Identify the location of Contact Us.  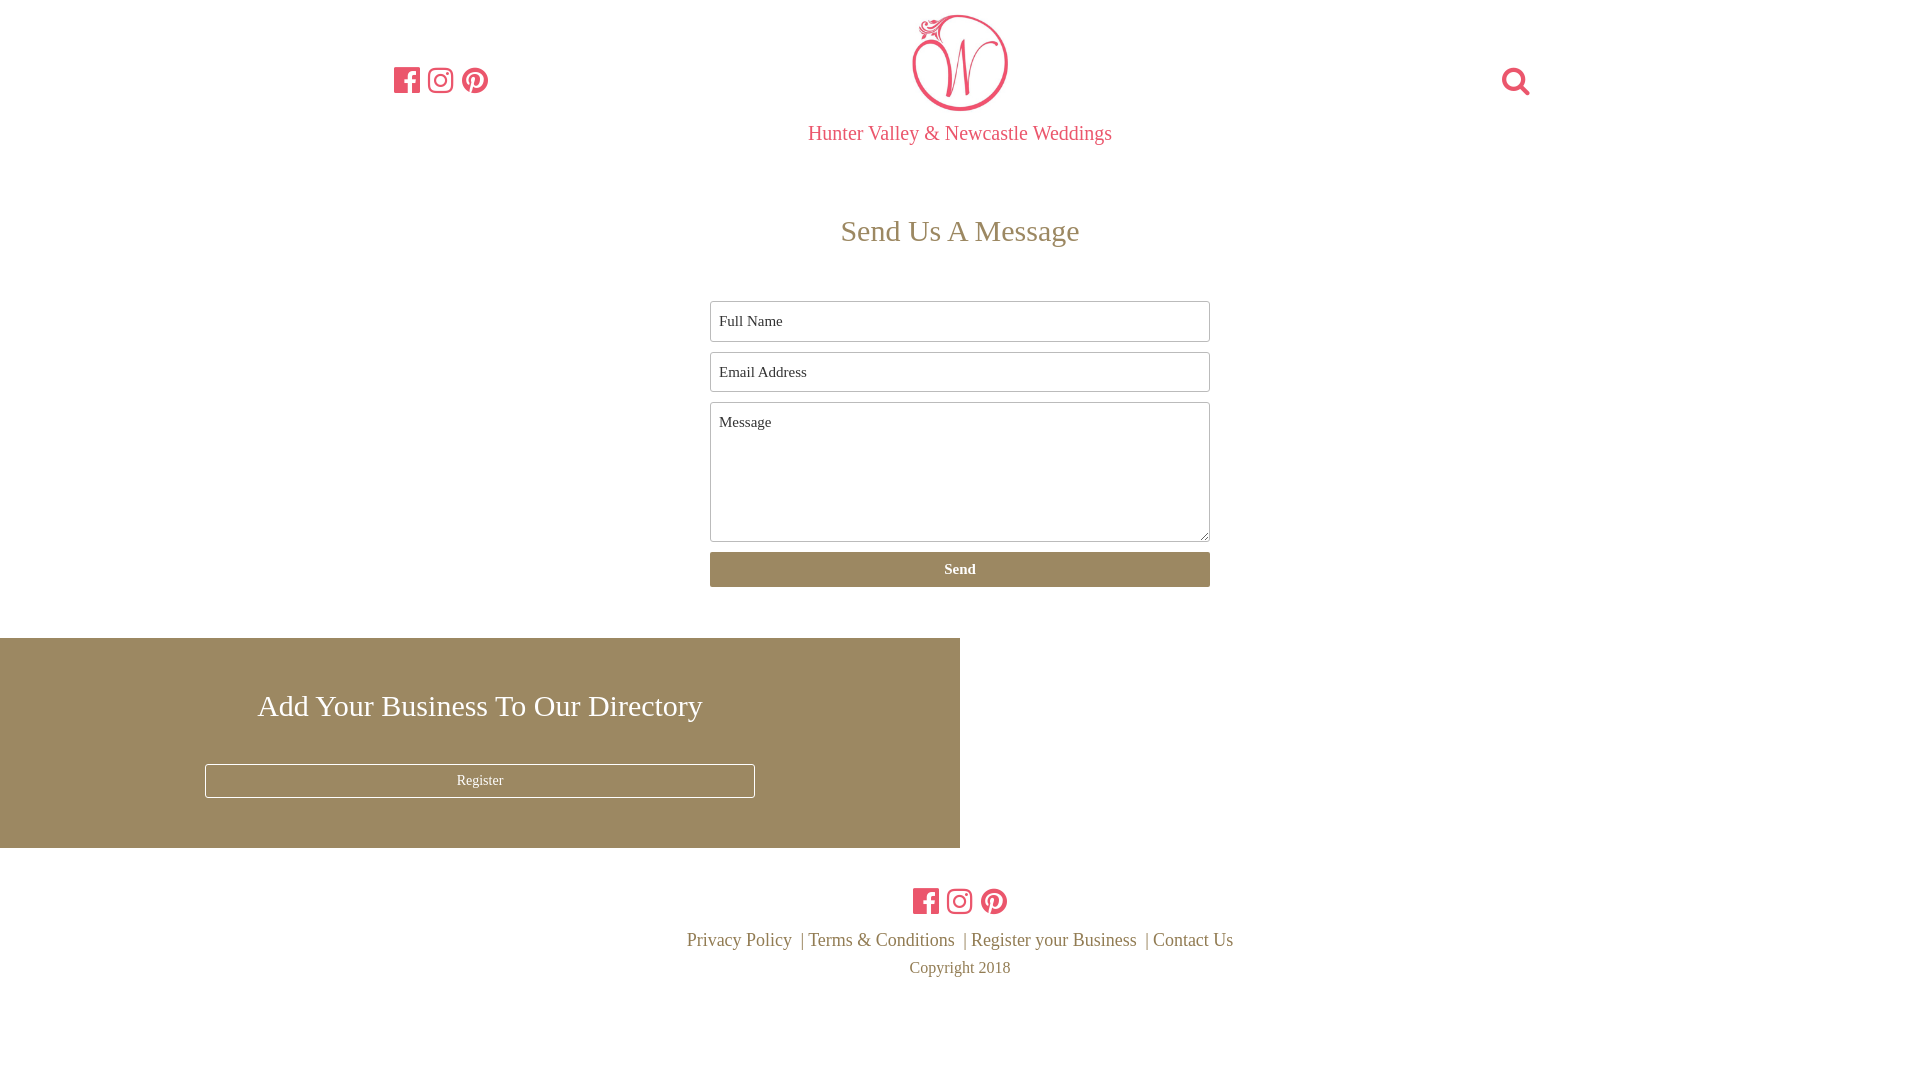
(1194, 940).